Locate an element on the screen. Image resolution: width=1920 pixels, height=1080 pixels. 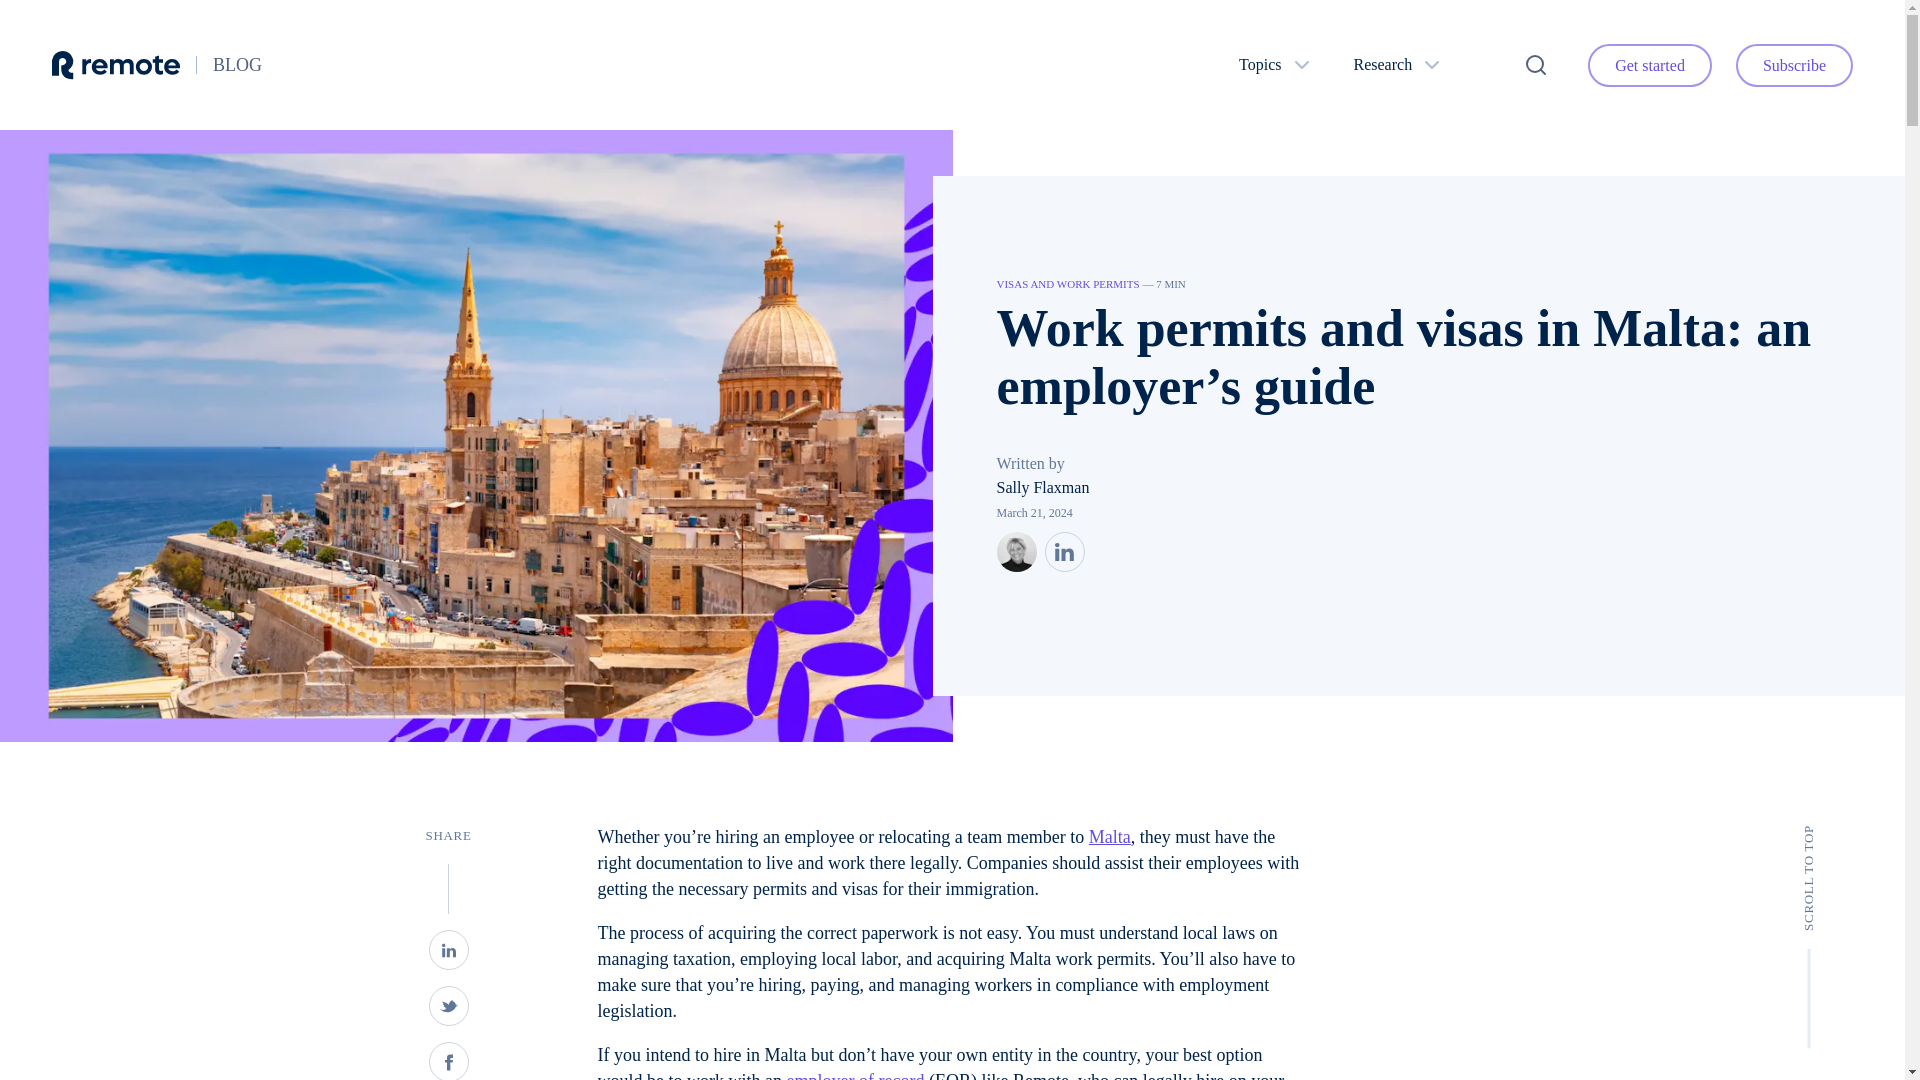
BLOG is located at coordinates (237, 64).